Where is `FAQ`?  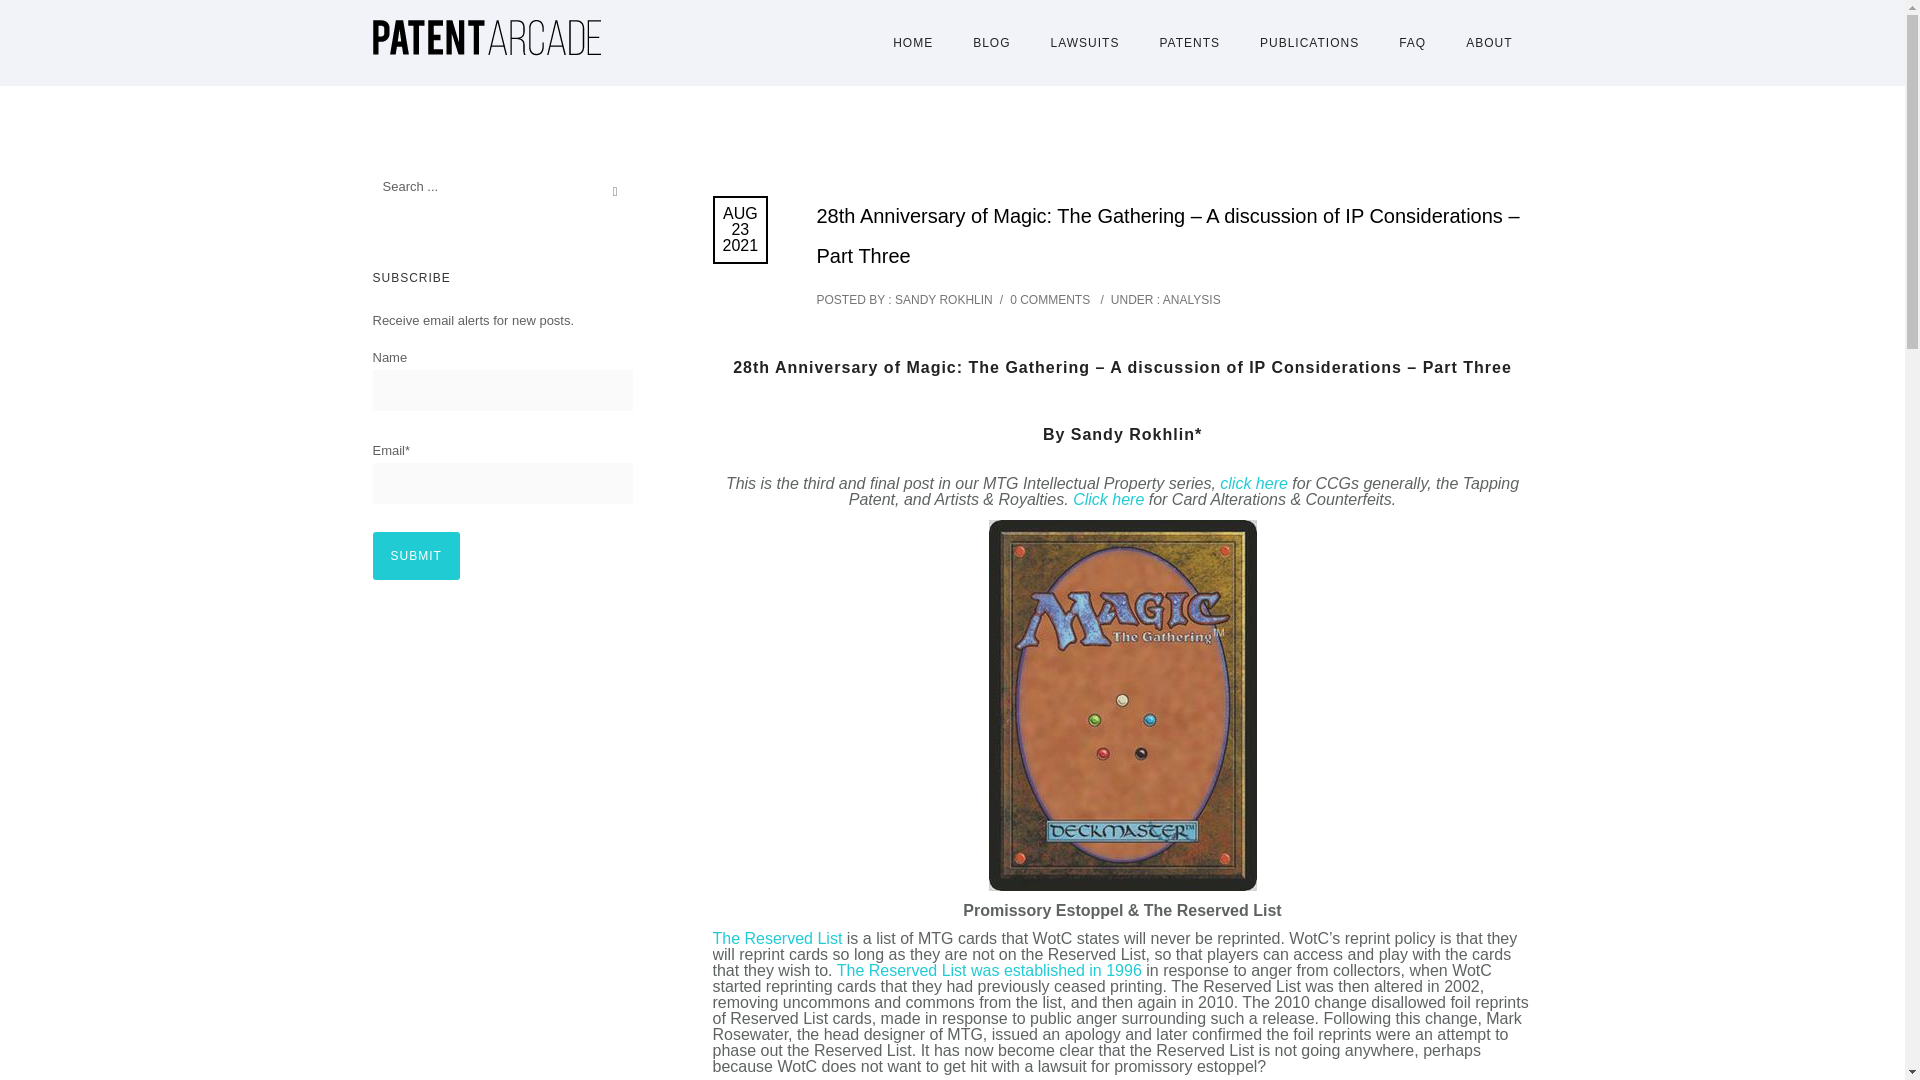 FAQ is located at coordinates (1412, 42).